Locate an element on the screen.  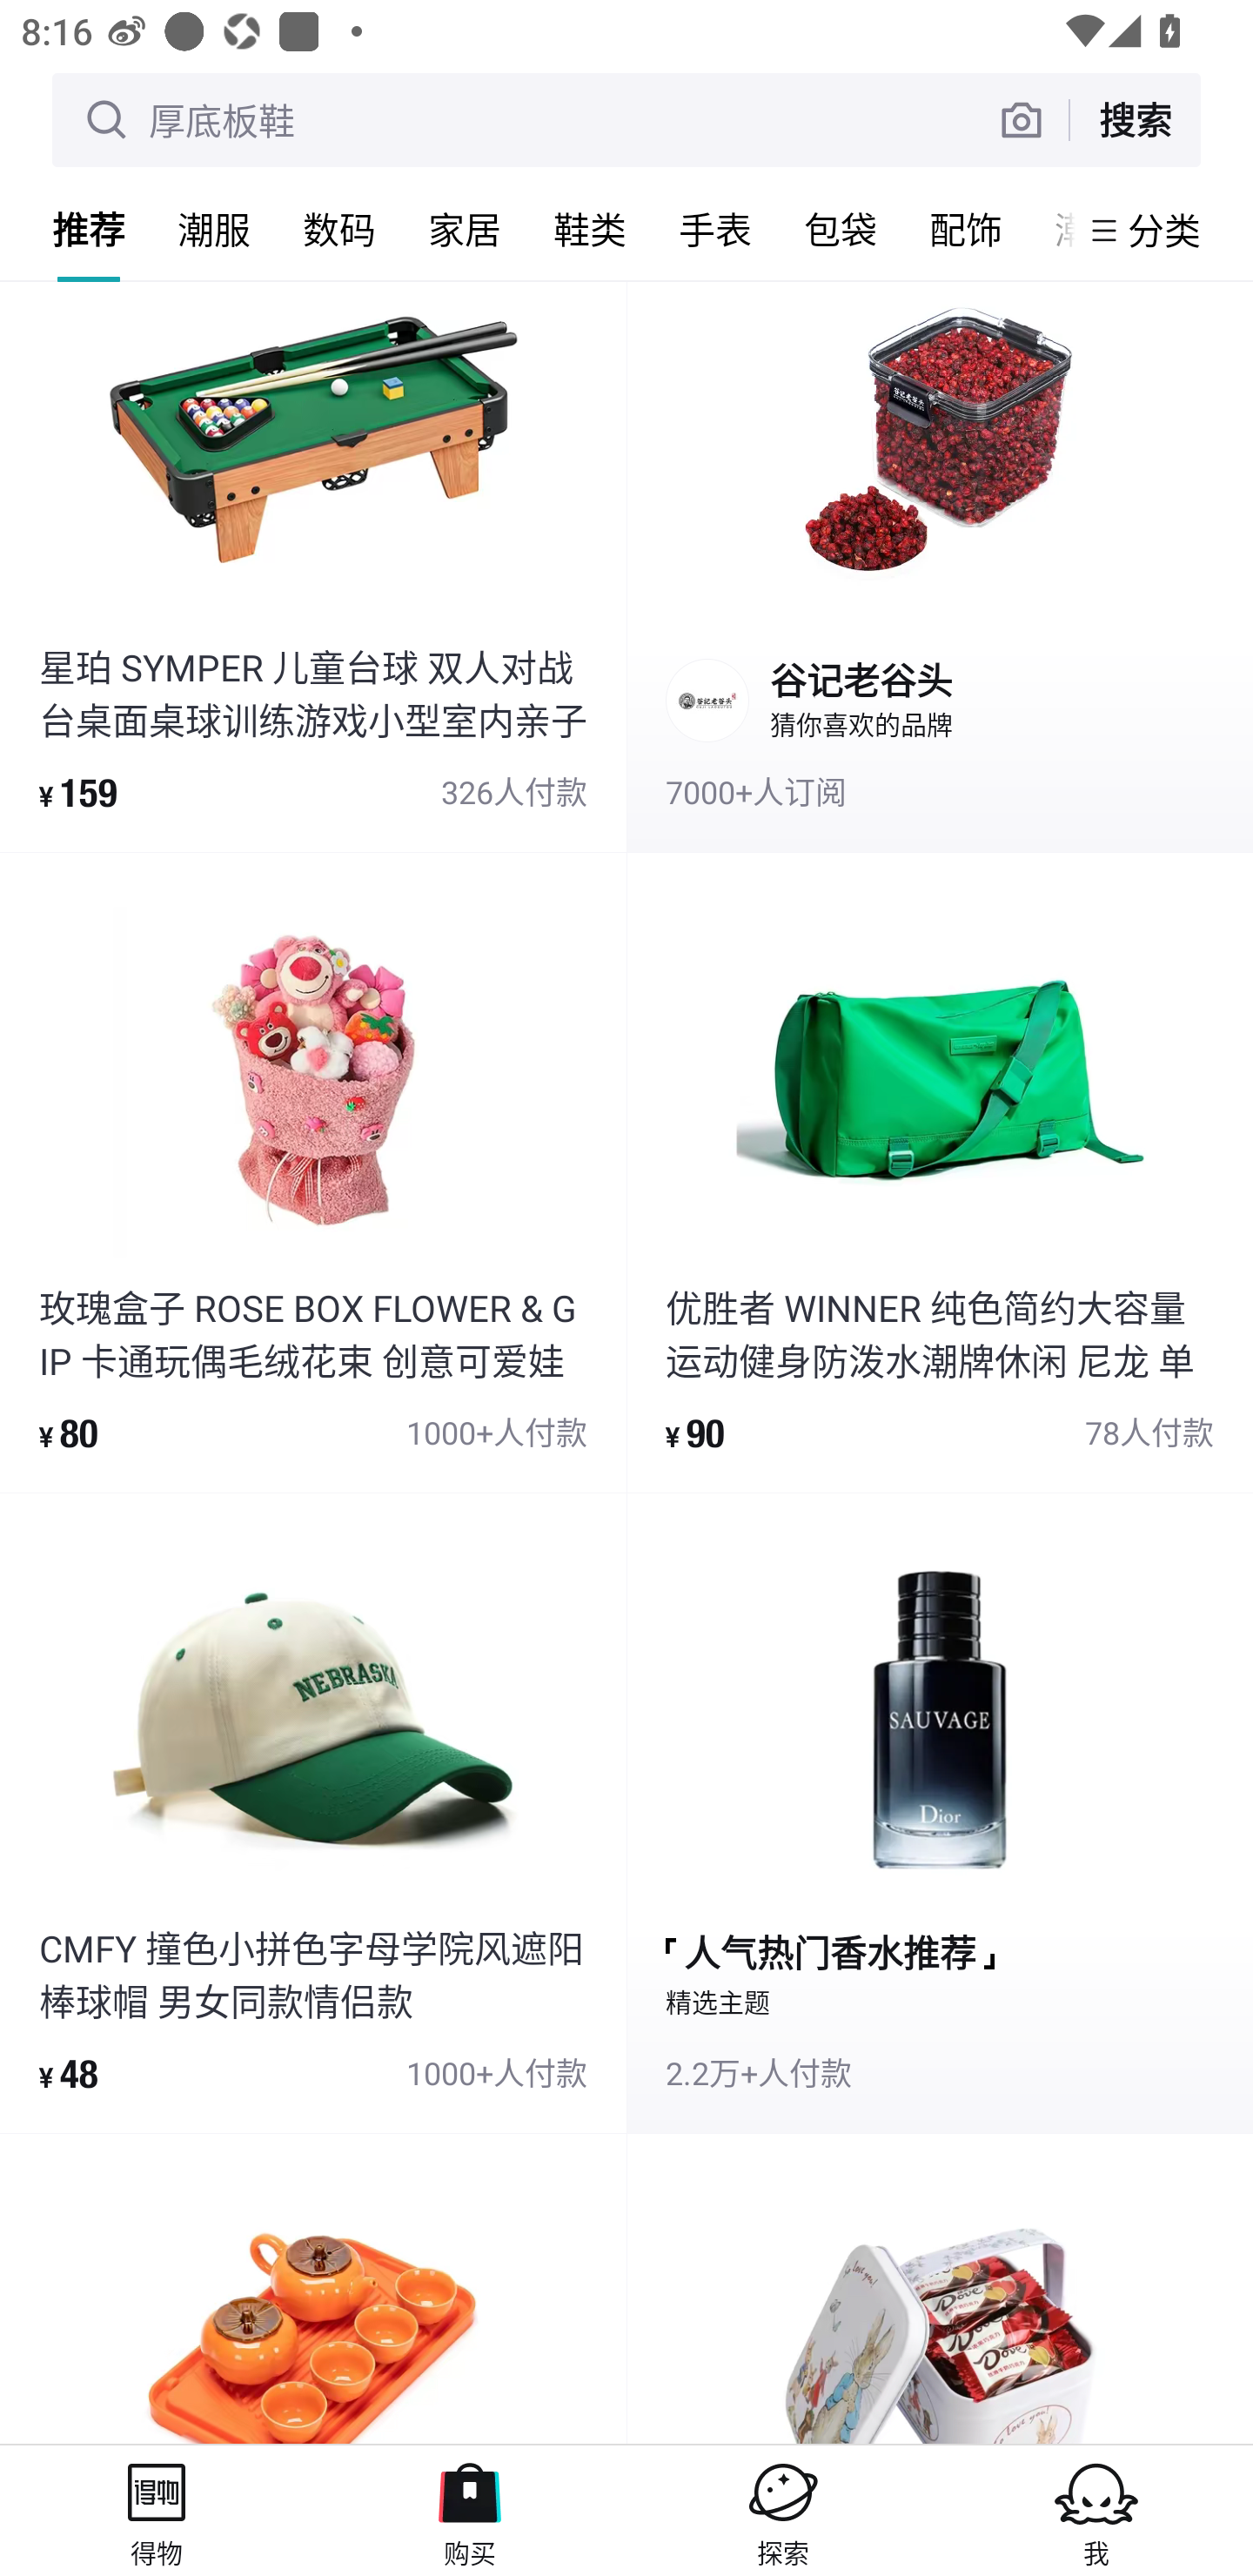
得物 is located at coordinates (157, 2510).